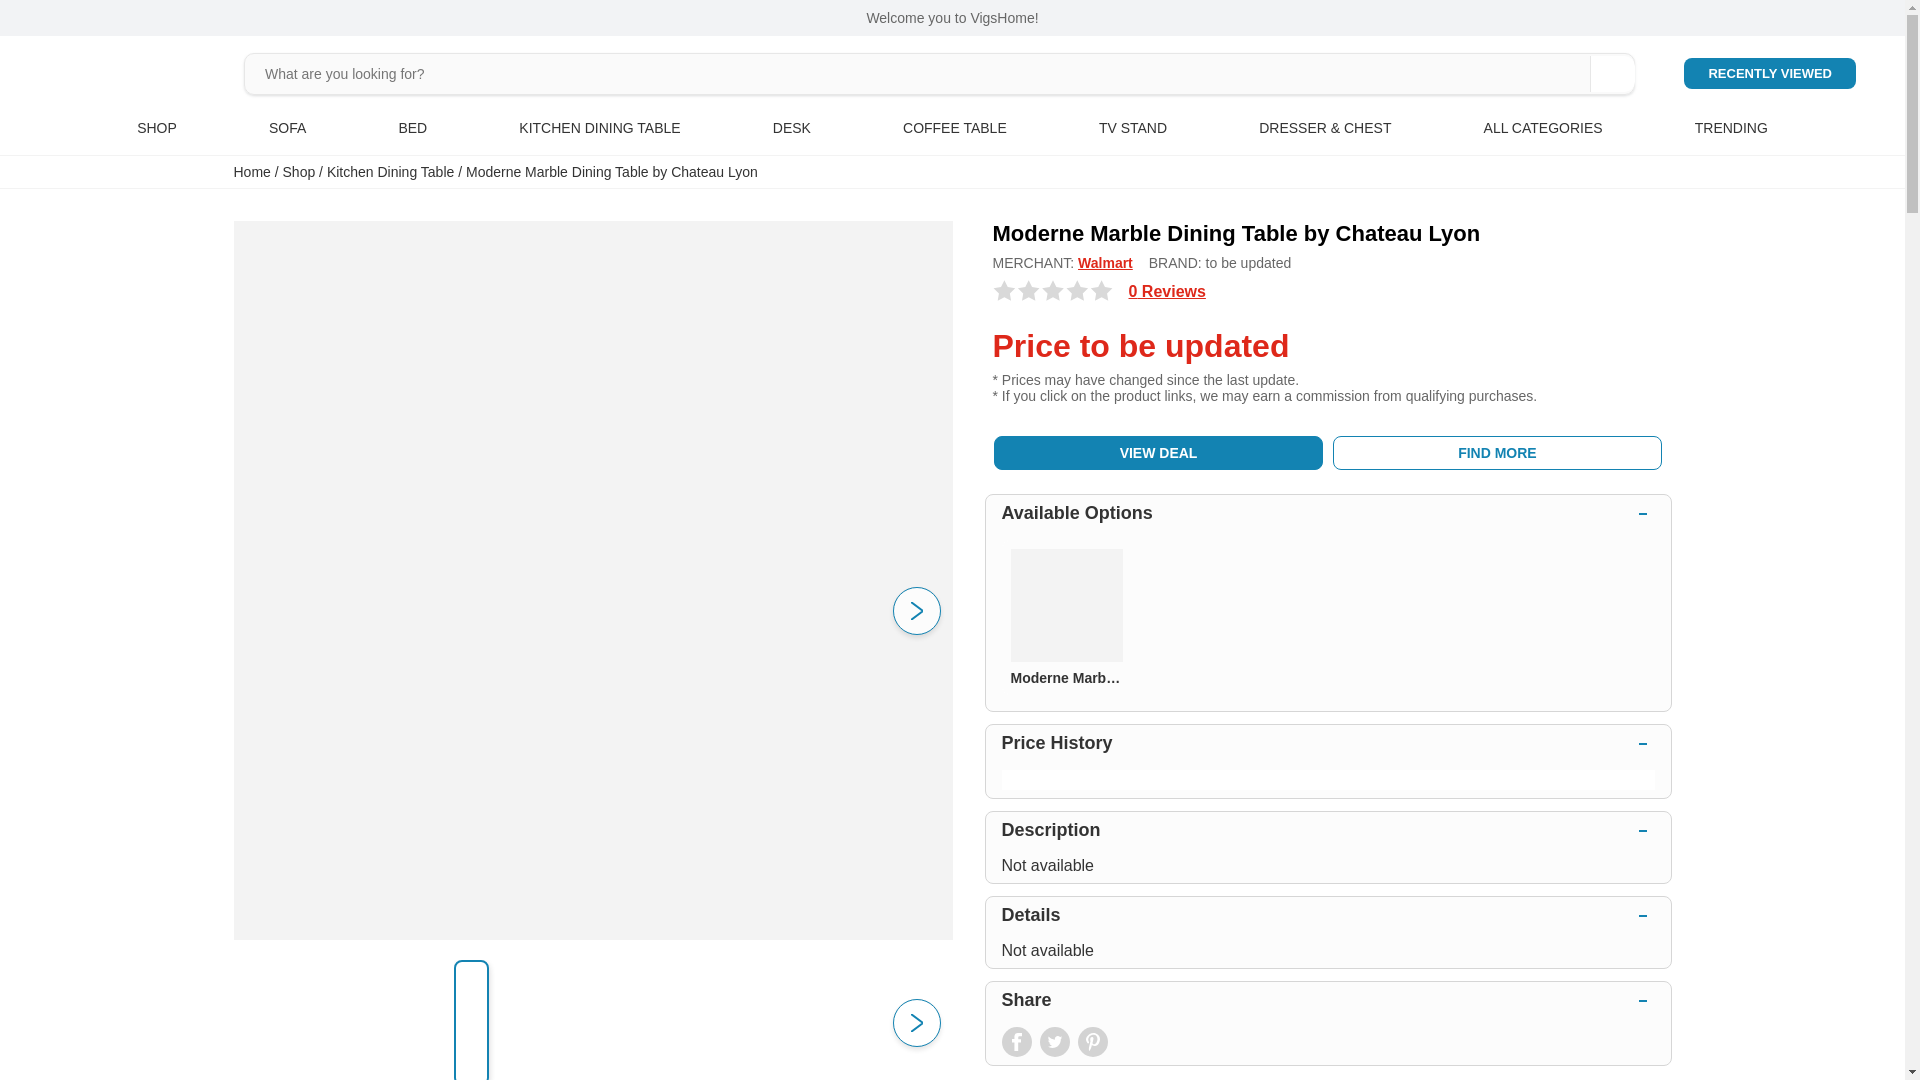 This screenshot has width=1920, height=1080. What do you see at coordinates (612, 172) in the screenshot?
I see `Moderne Marble Dining Table by Chateau Lyon` at bounding box center [612, 172].